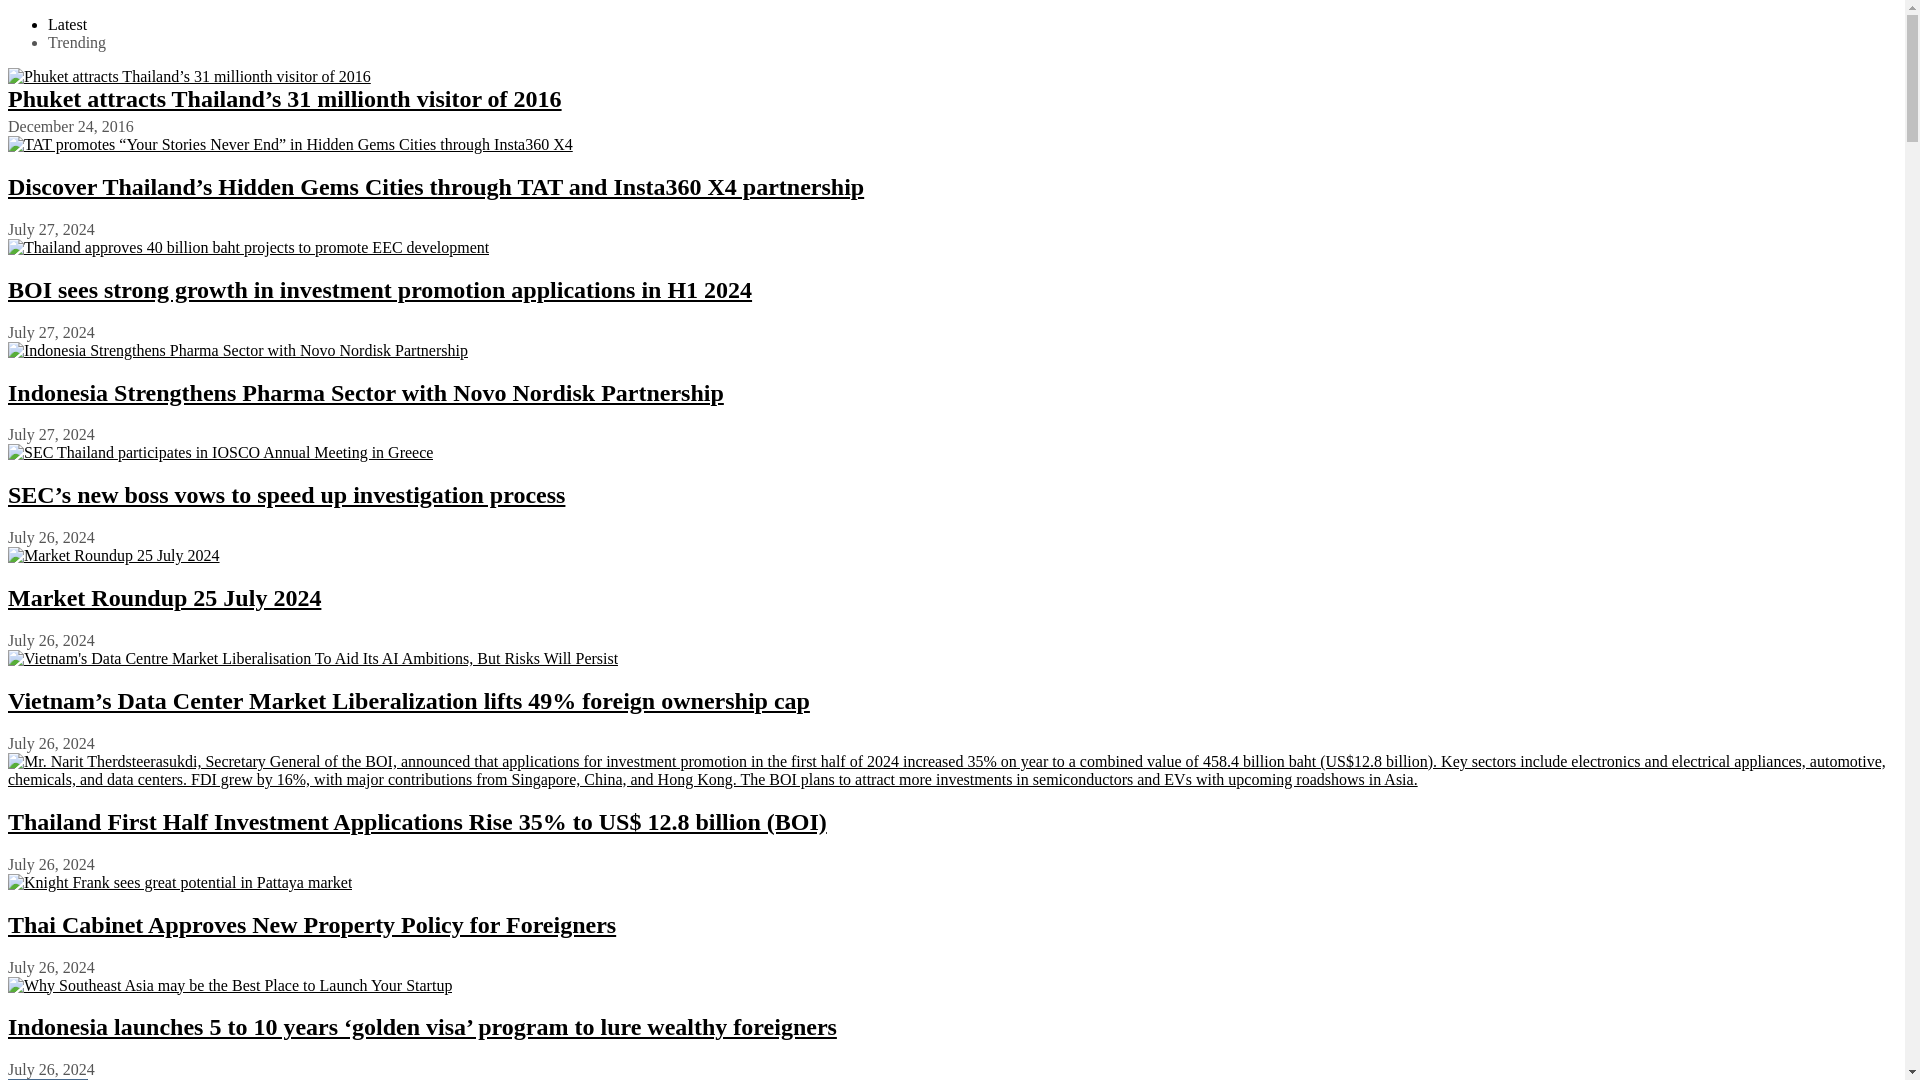 This screenshot has height=1080, width=1920. I want to click on Market Roundup 25 July 2024 6, so click(114, 555).